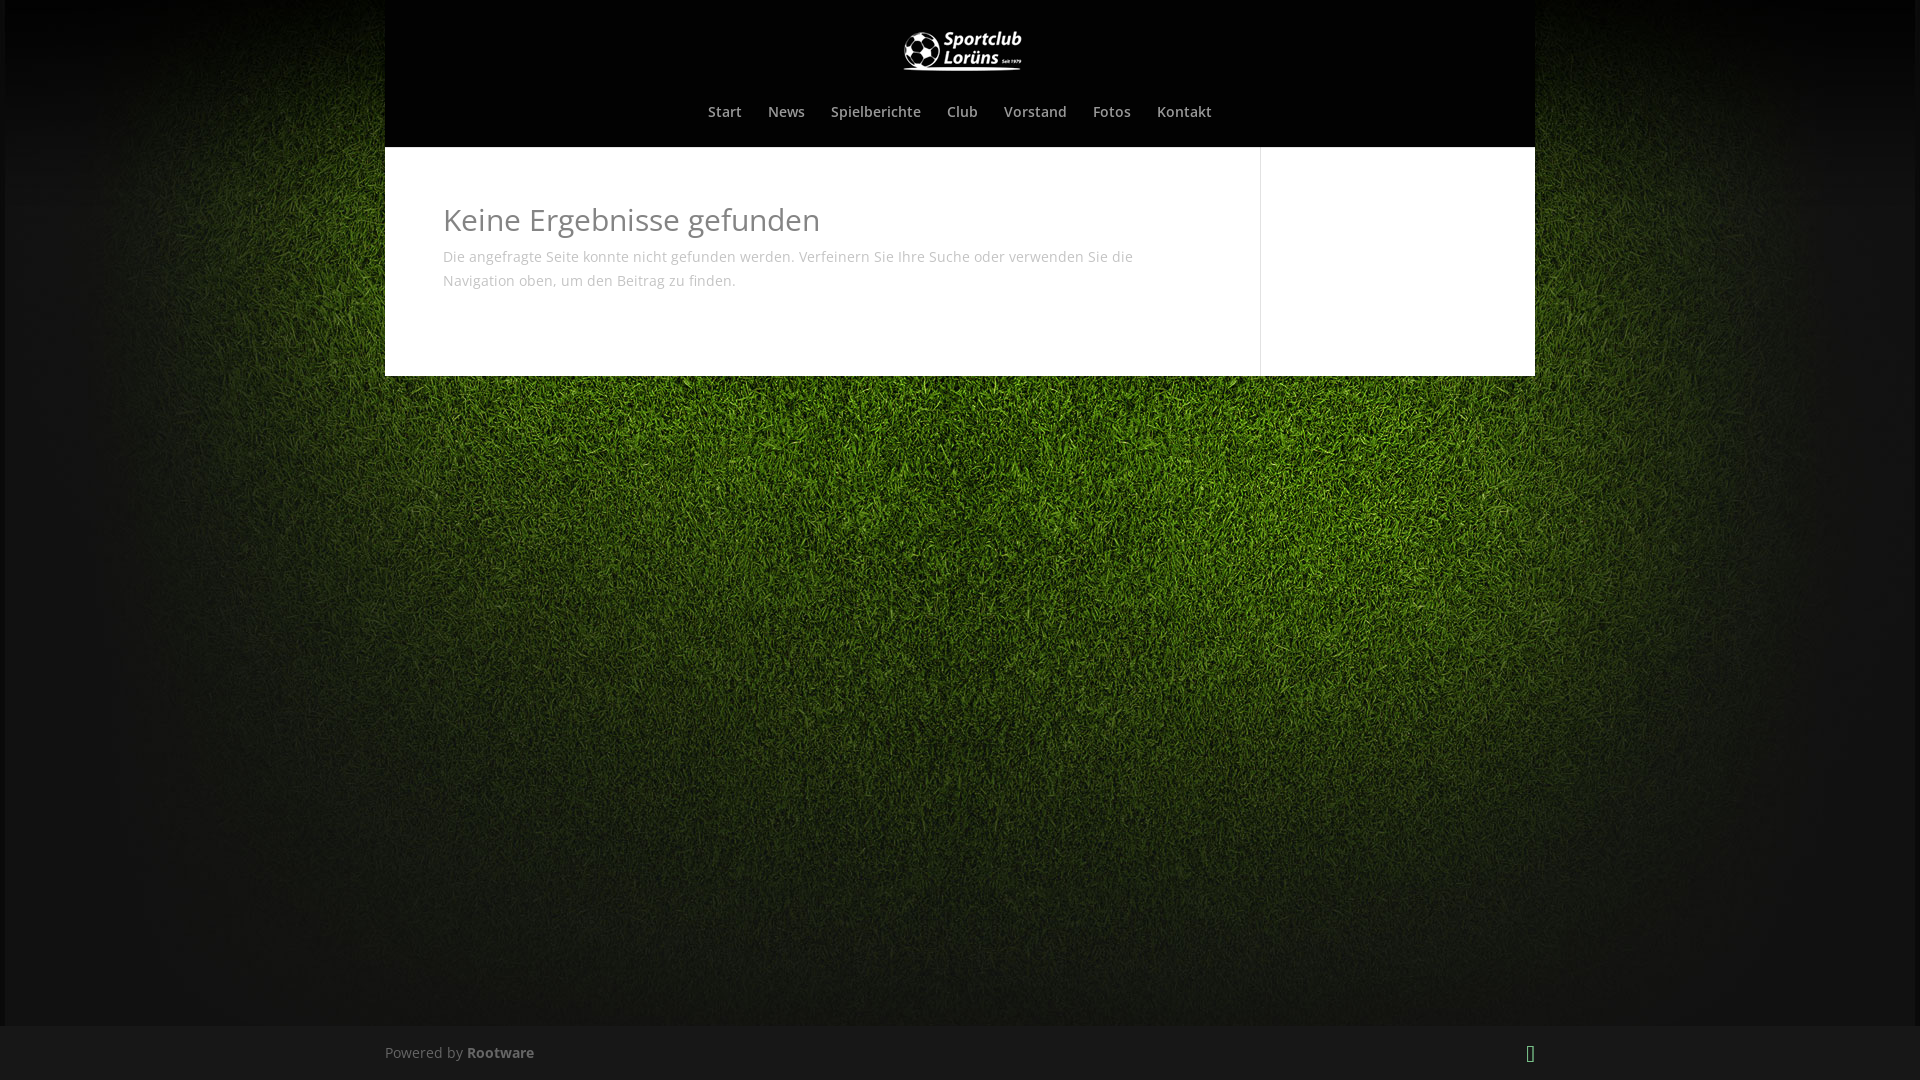  I want to click on Start, so click(725, 126).